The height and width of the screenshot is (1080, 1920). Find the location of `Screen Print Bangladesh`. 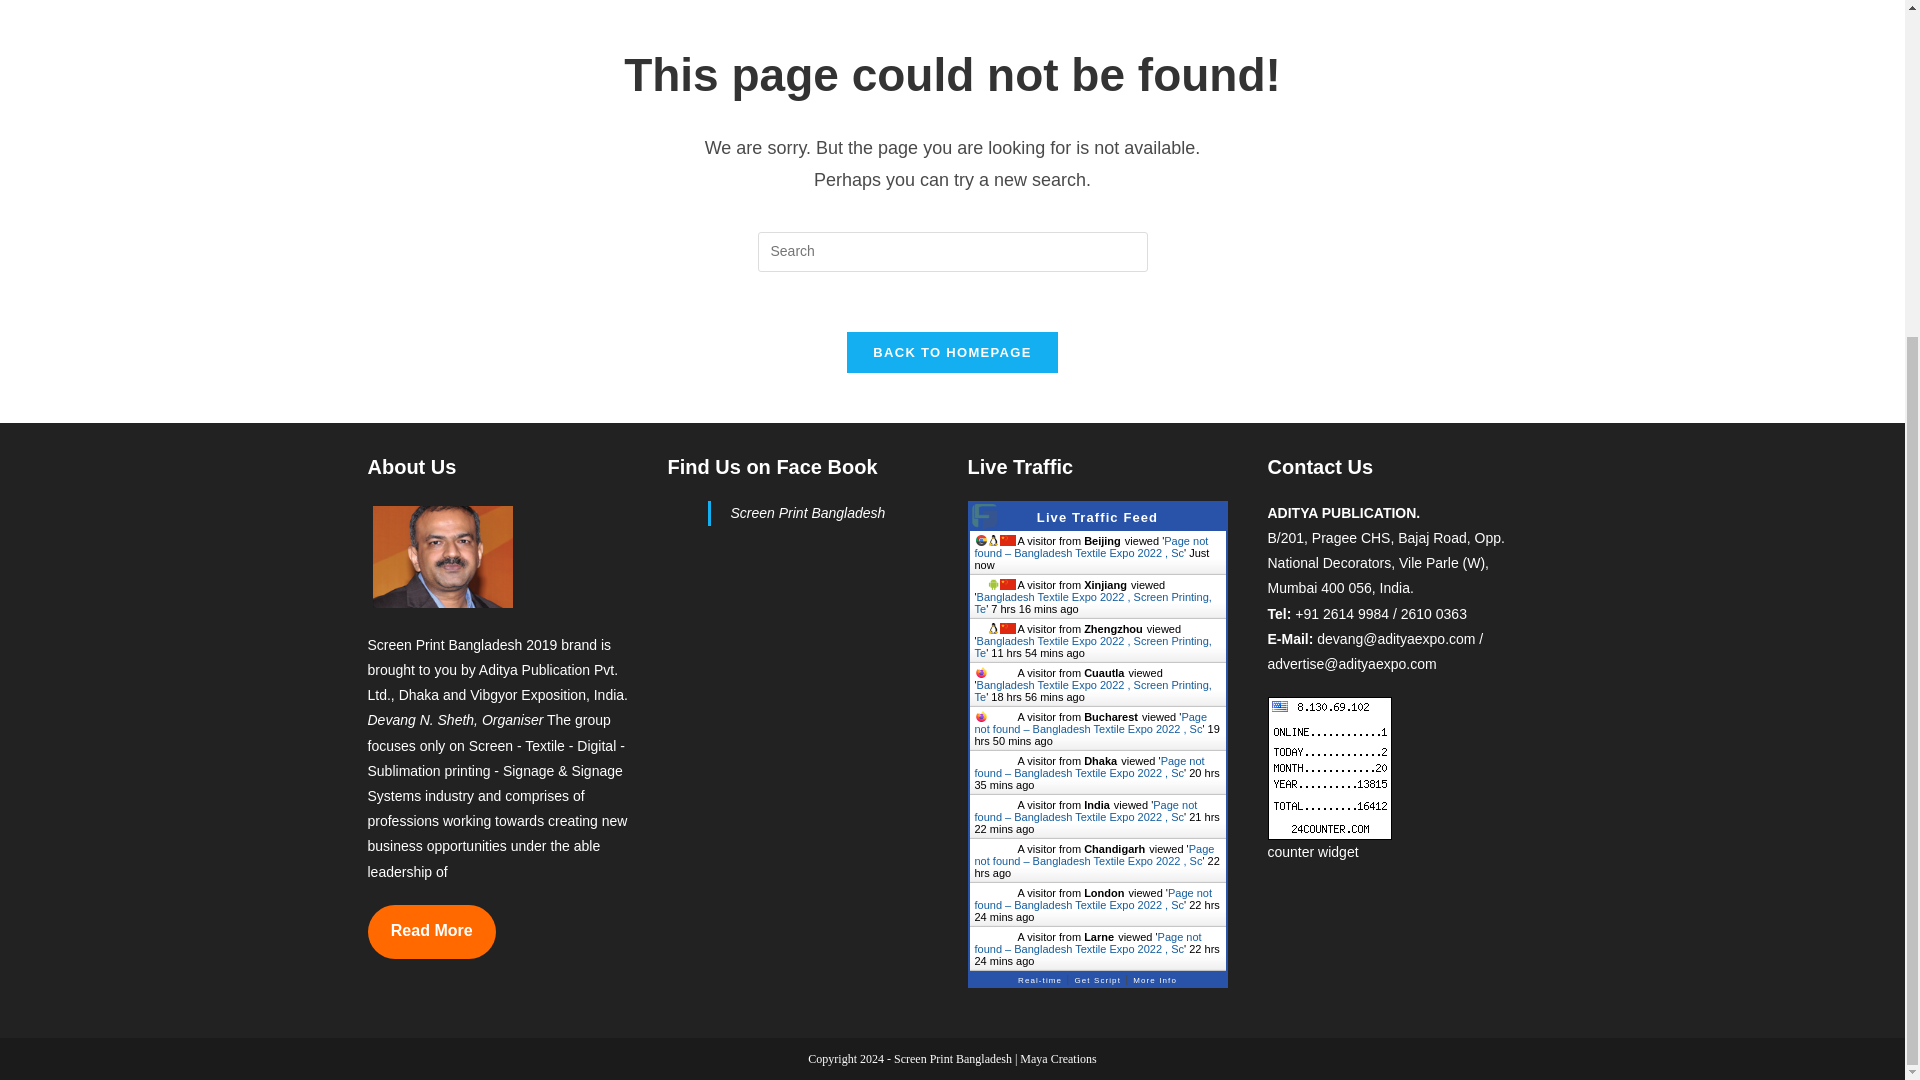

Screen Print Bangladesh is located at coordinates (807, 512).